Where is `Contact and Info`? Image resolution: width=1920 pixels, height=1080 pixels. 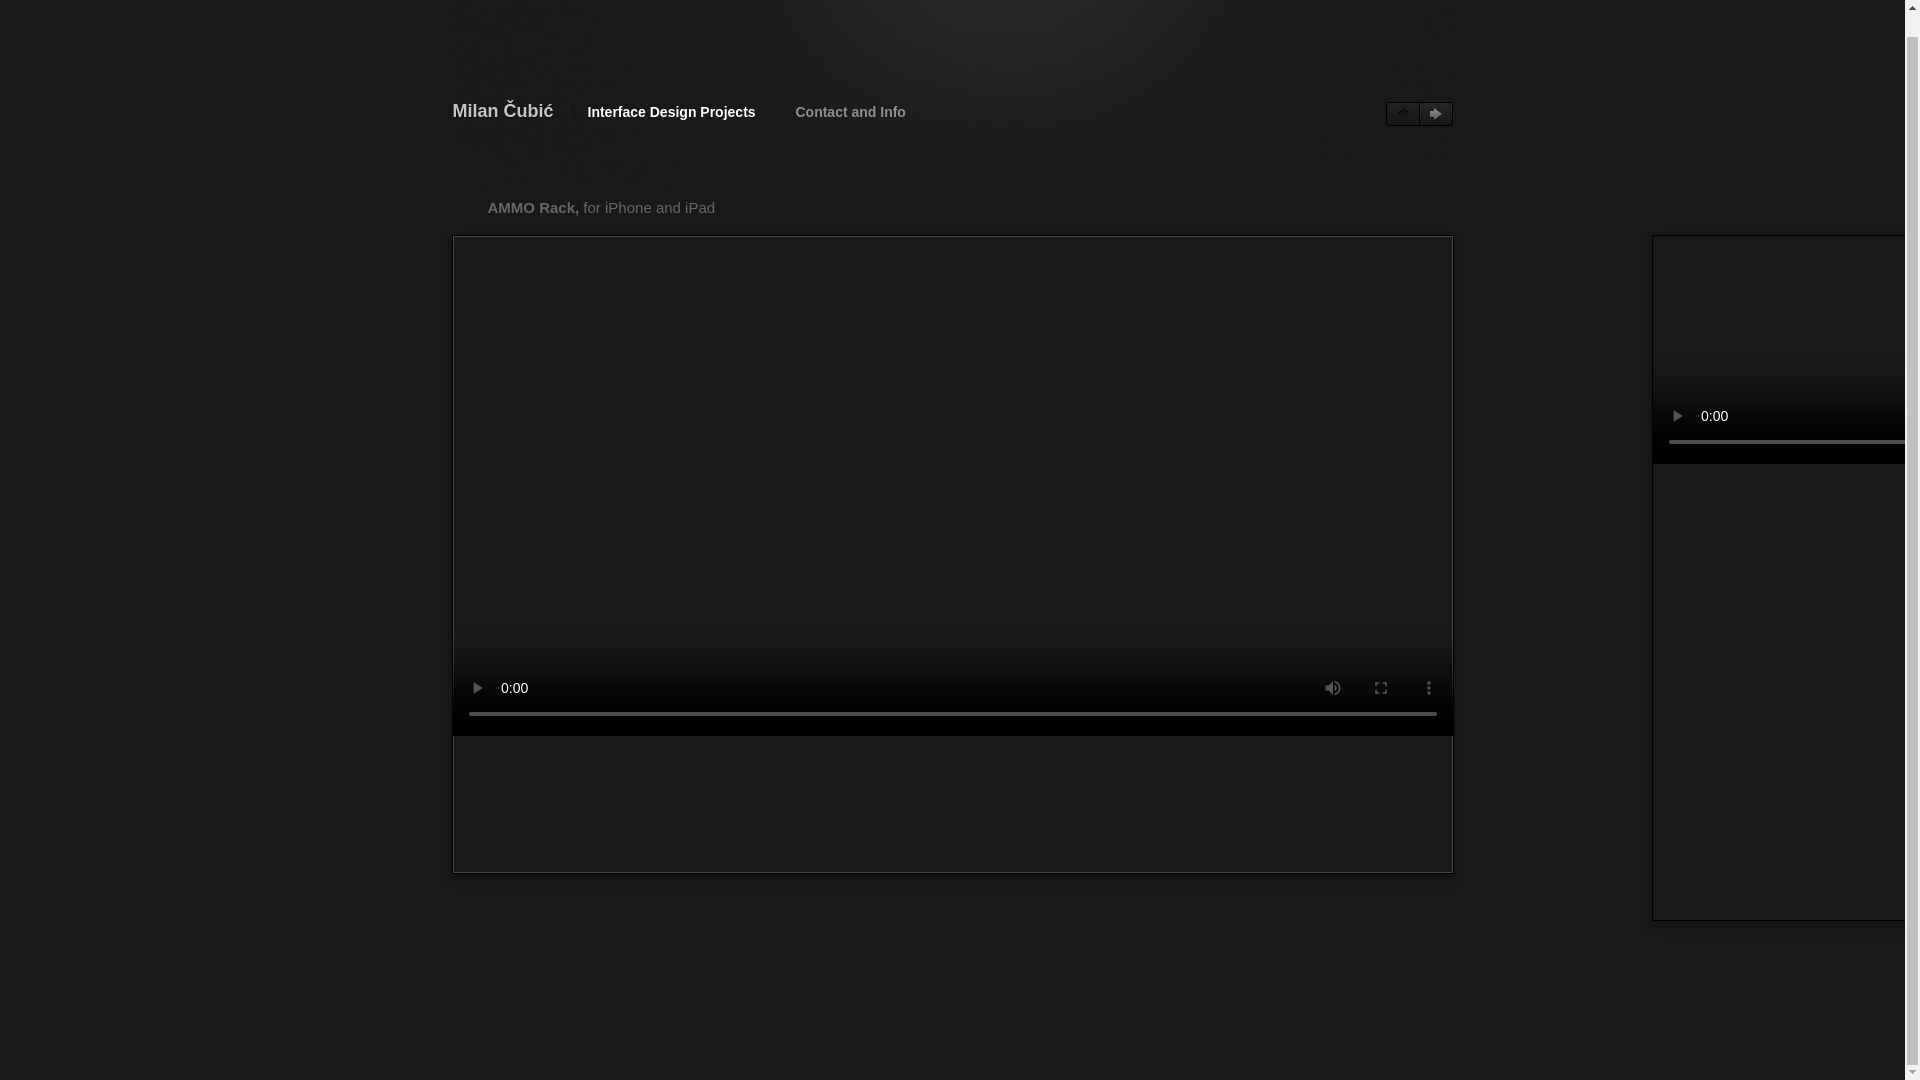
Contact and Info is located at coordinates (849, 111).